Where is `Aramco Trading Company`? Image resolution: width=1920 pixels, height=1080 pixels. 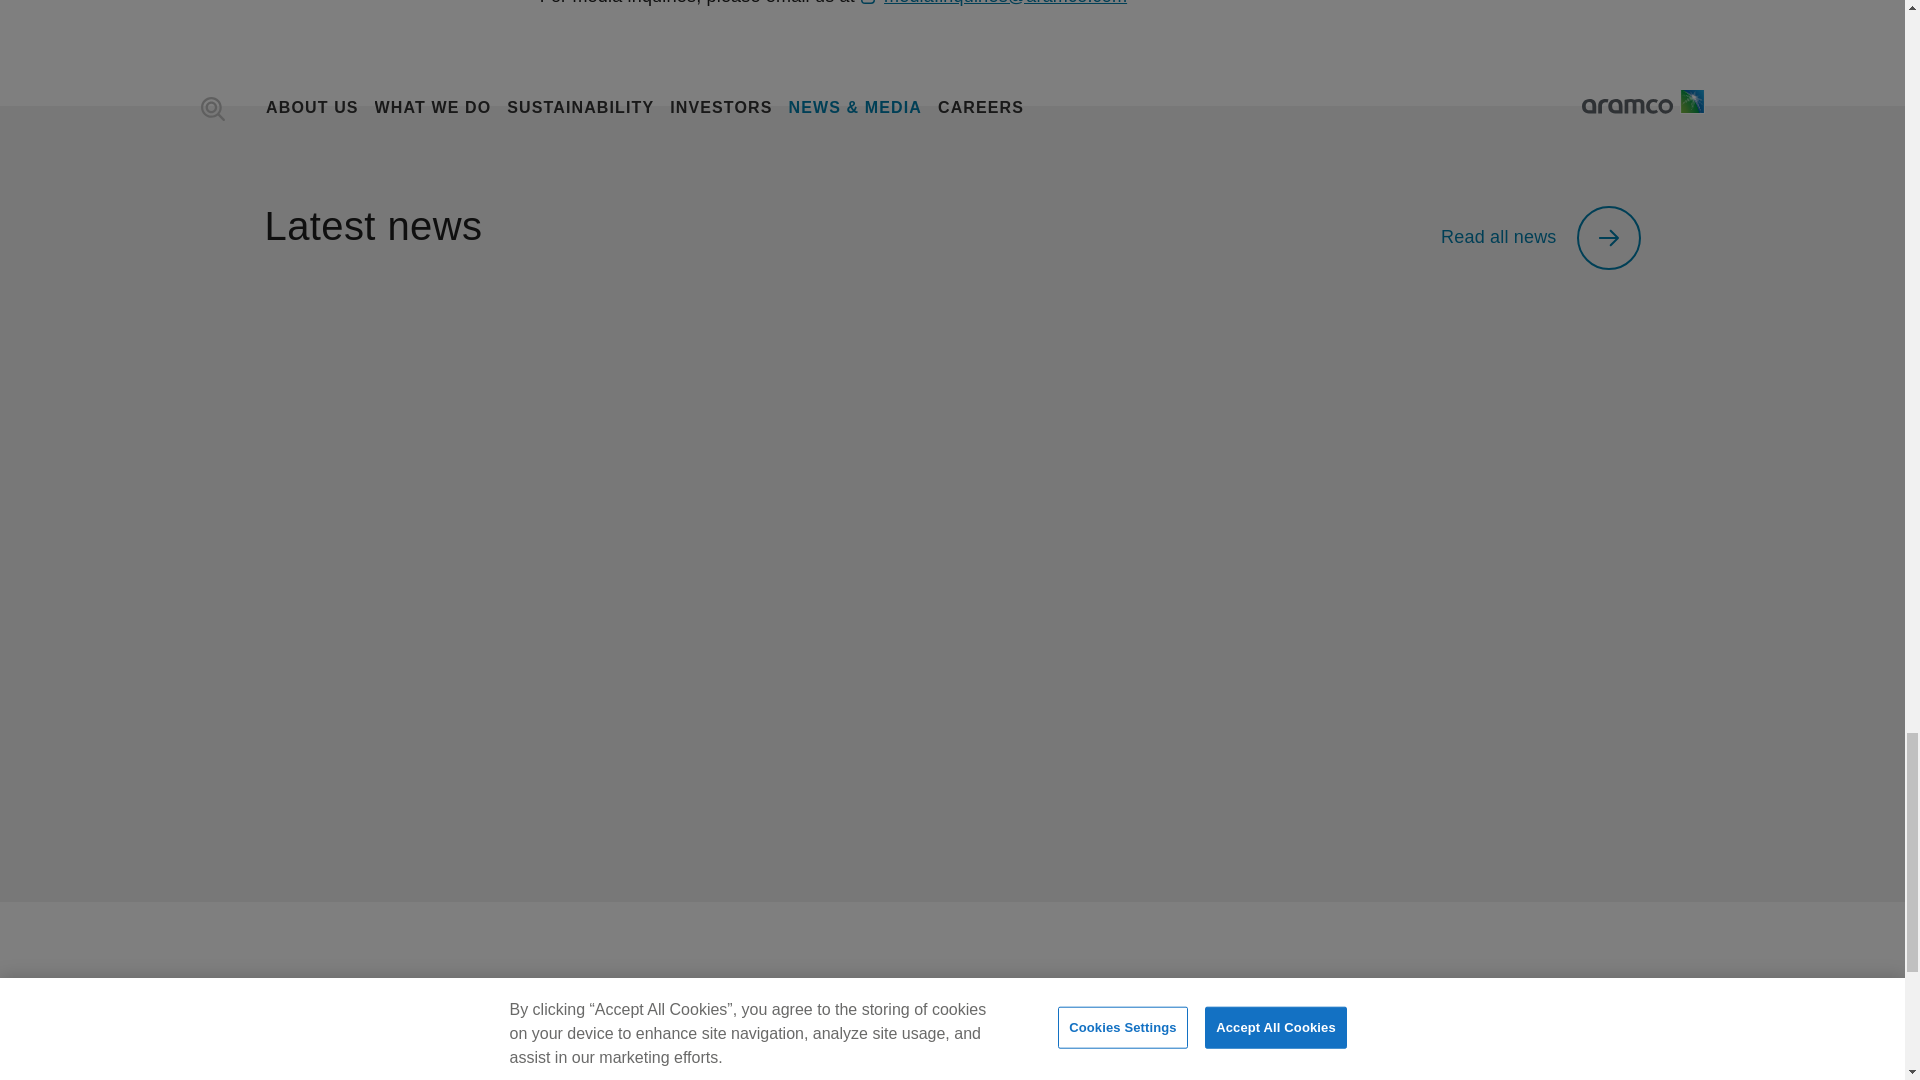
Aramco Trading Company is located at coordinates (1114, 1058).